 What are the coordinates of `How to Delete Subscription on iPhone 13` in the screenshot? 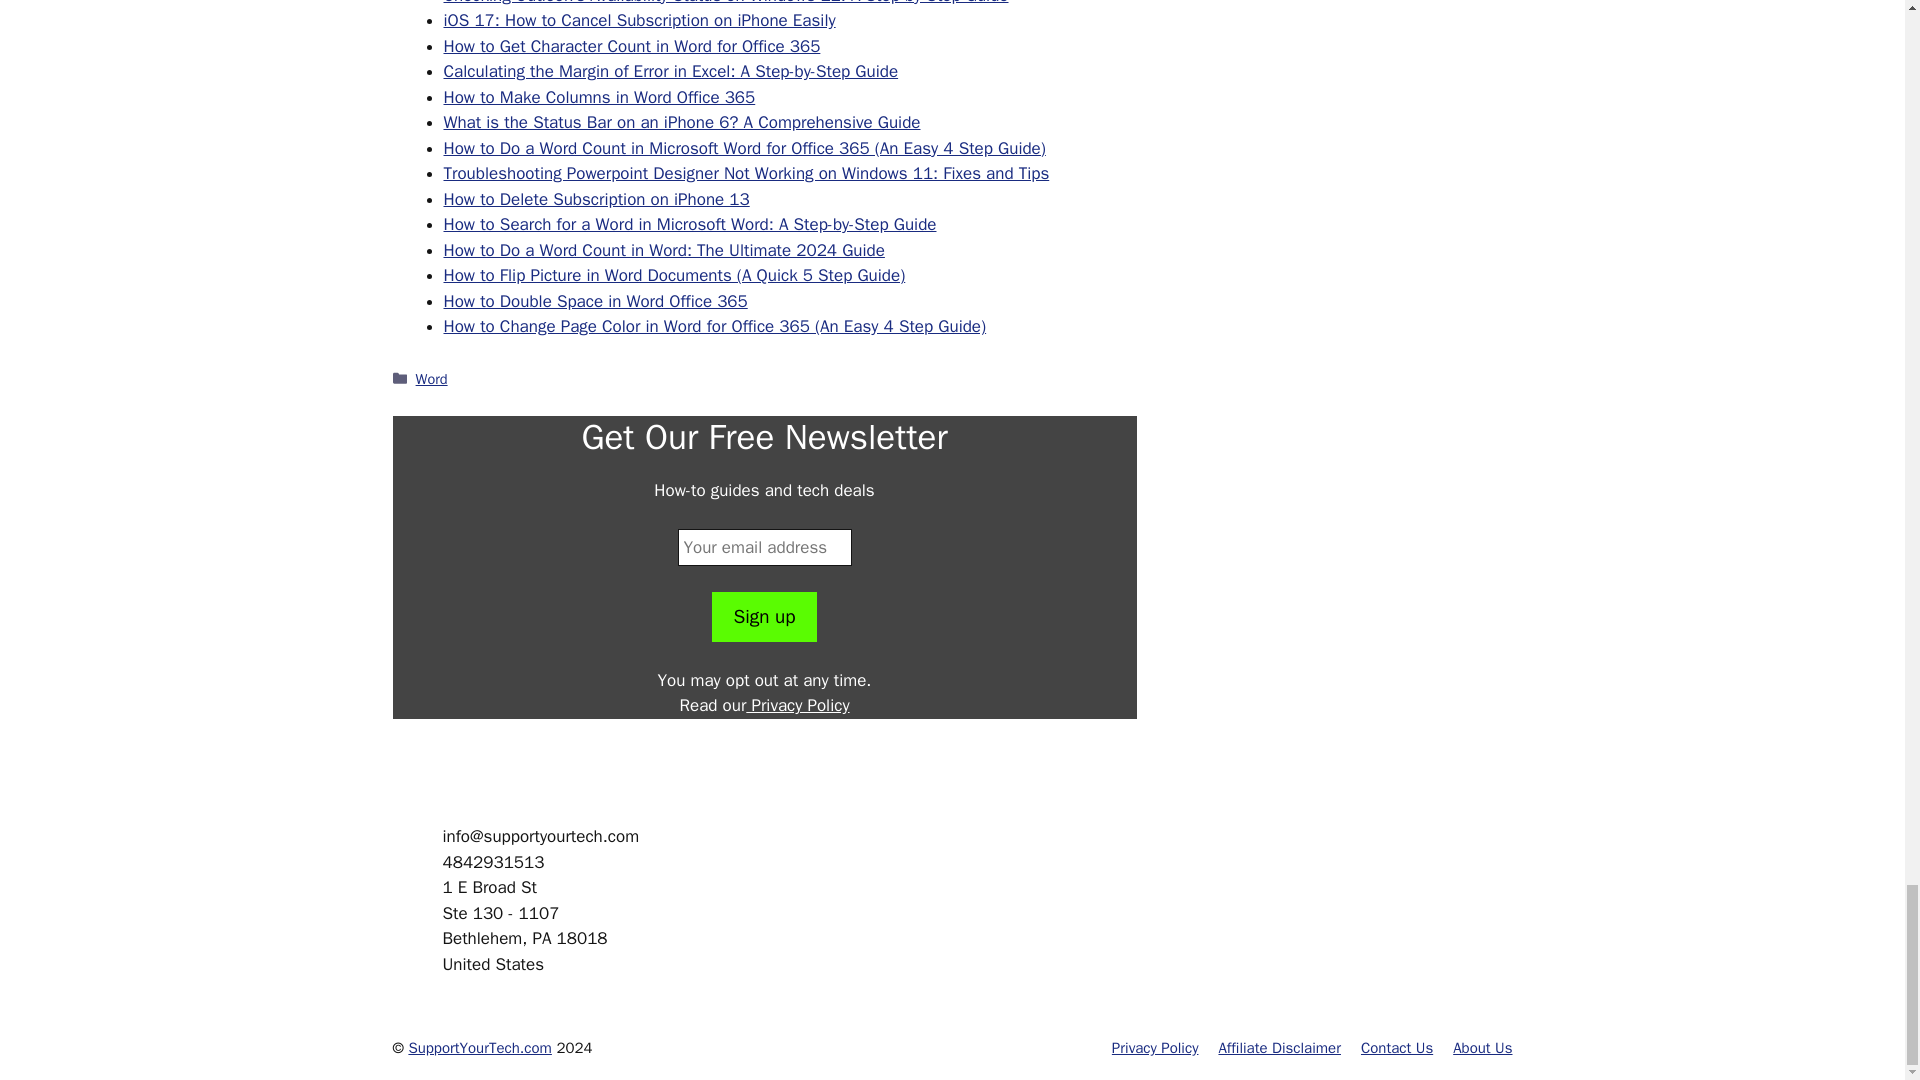 It's located at (596, 199).